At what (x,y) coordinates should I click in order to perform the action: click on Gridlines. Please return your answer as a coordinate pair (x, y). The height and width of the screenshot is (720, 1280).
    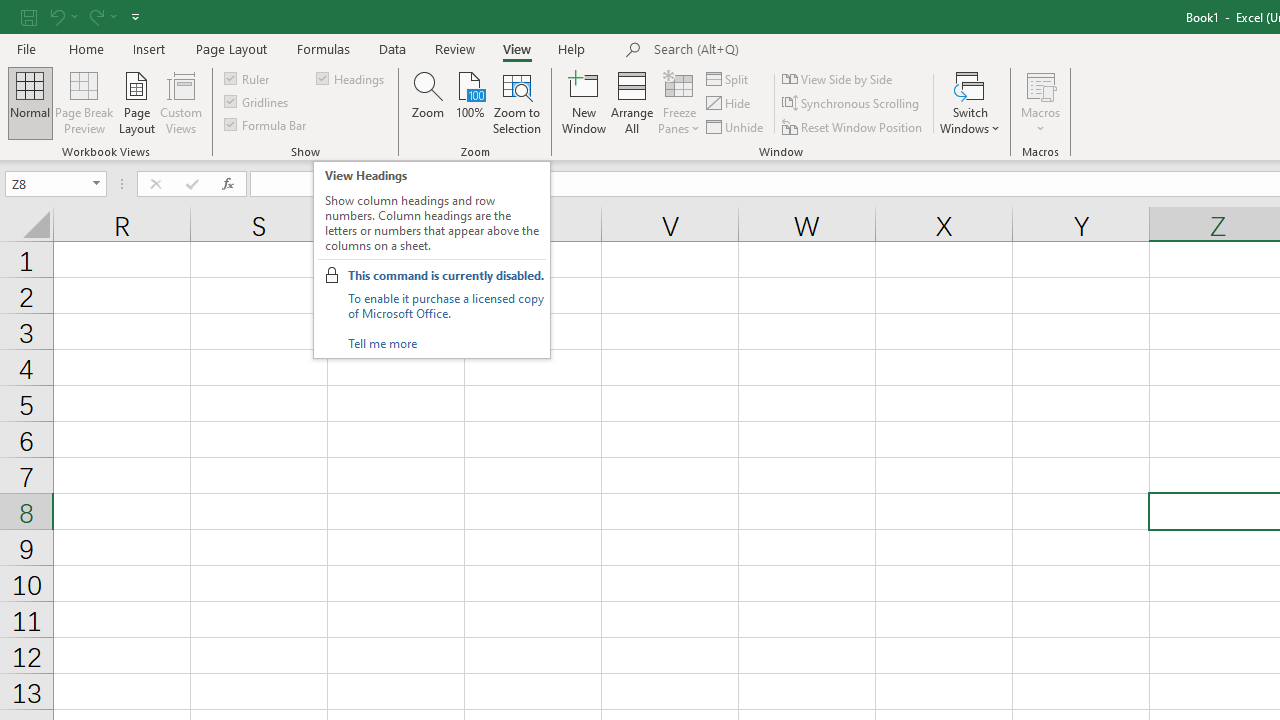
    Looking at the image, I should click on (258, 102).